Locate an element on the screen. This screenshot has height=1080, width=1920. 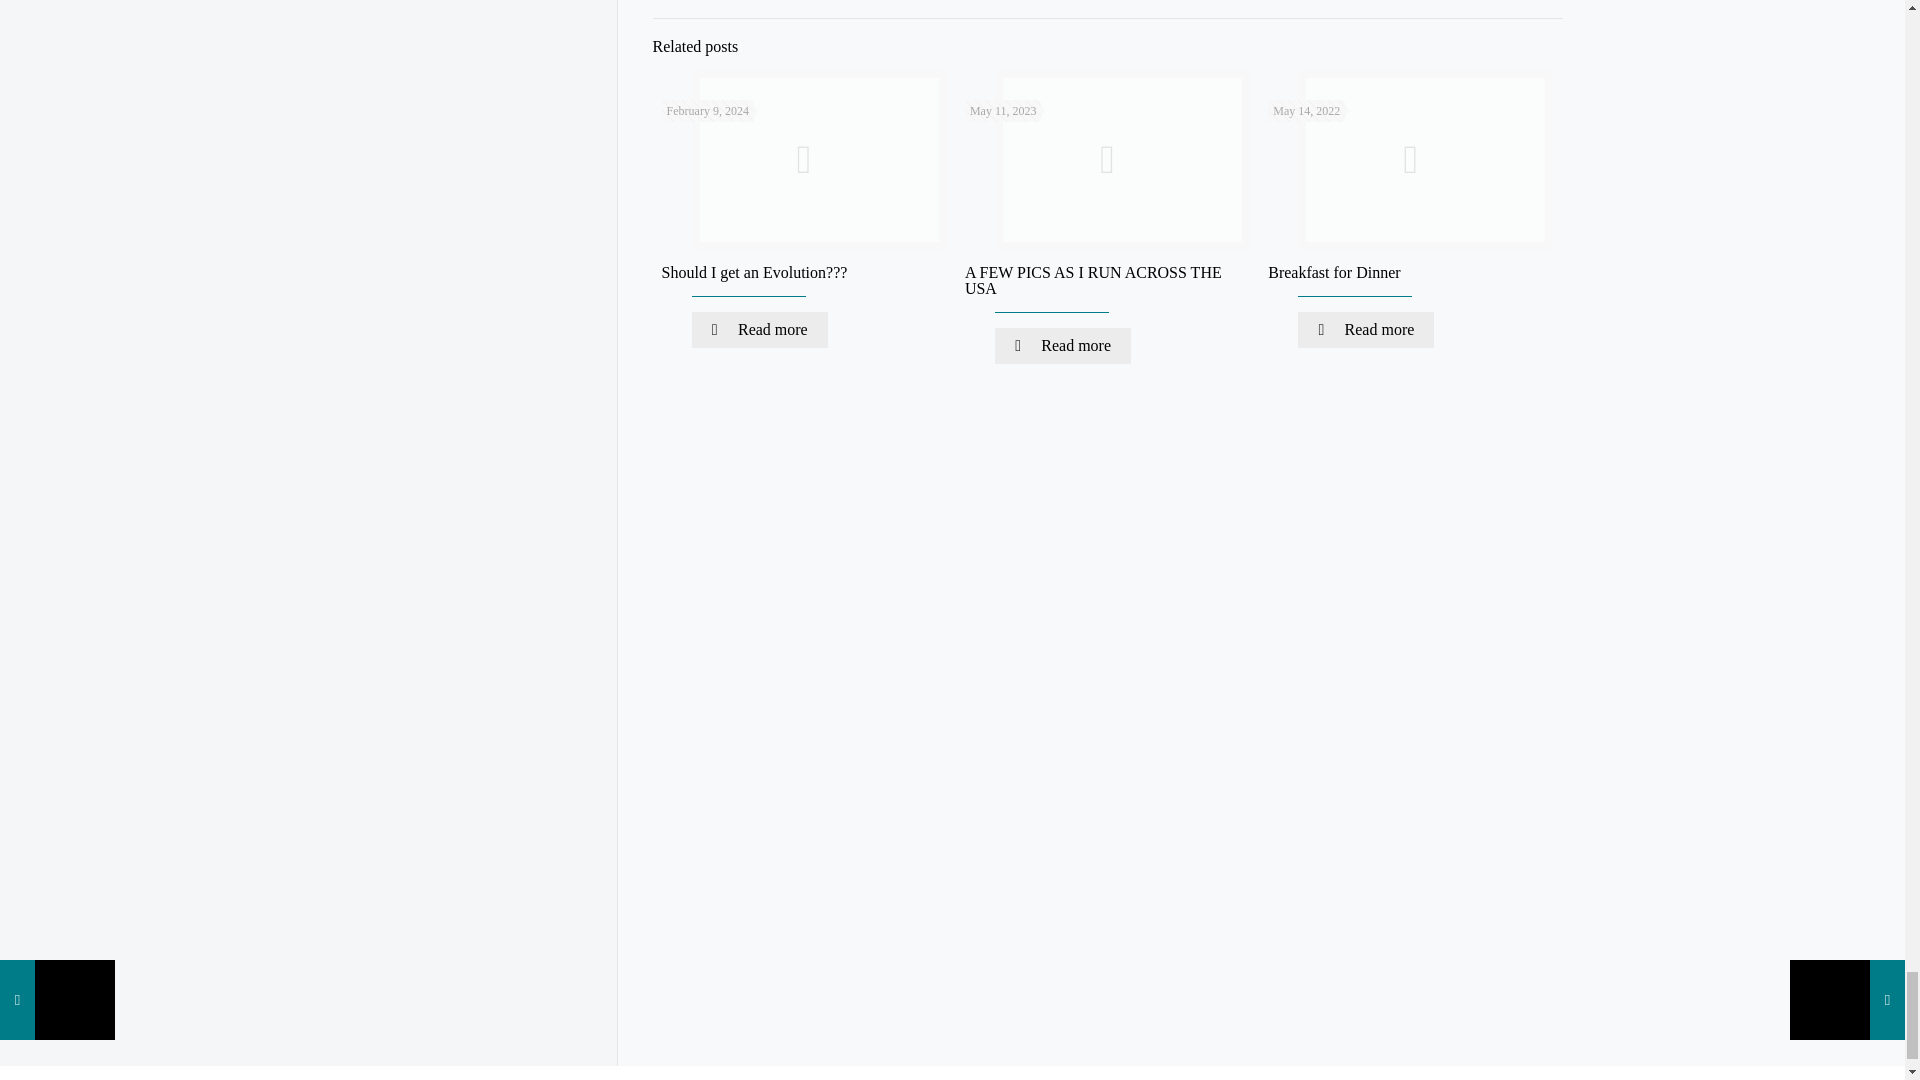
Breakfast for Dinner is located at coordinates (1333, 272).